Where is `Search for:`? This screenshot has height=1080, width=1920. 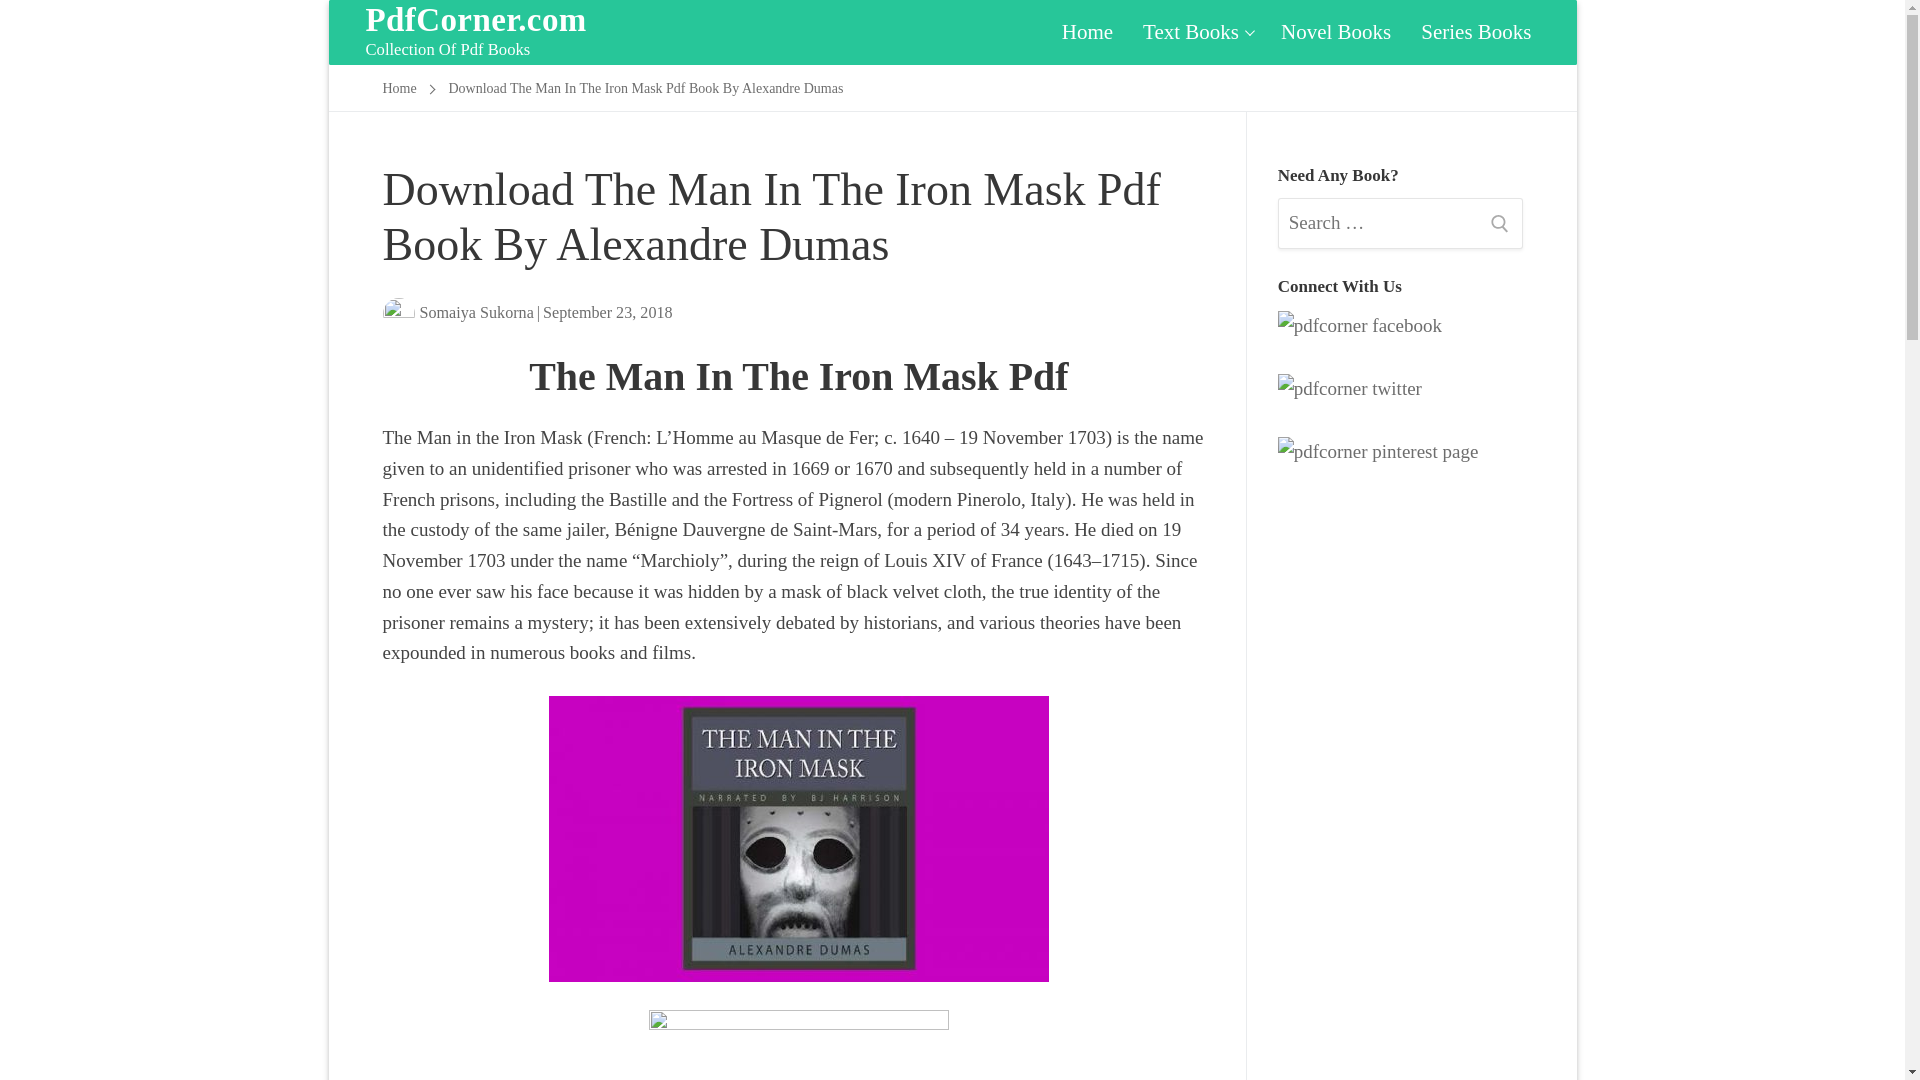 Search for: is located at coordinates (1400, 223).